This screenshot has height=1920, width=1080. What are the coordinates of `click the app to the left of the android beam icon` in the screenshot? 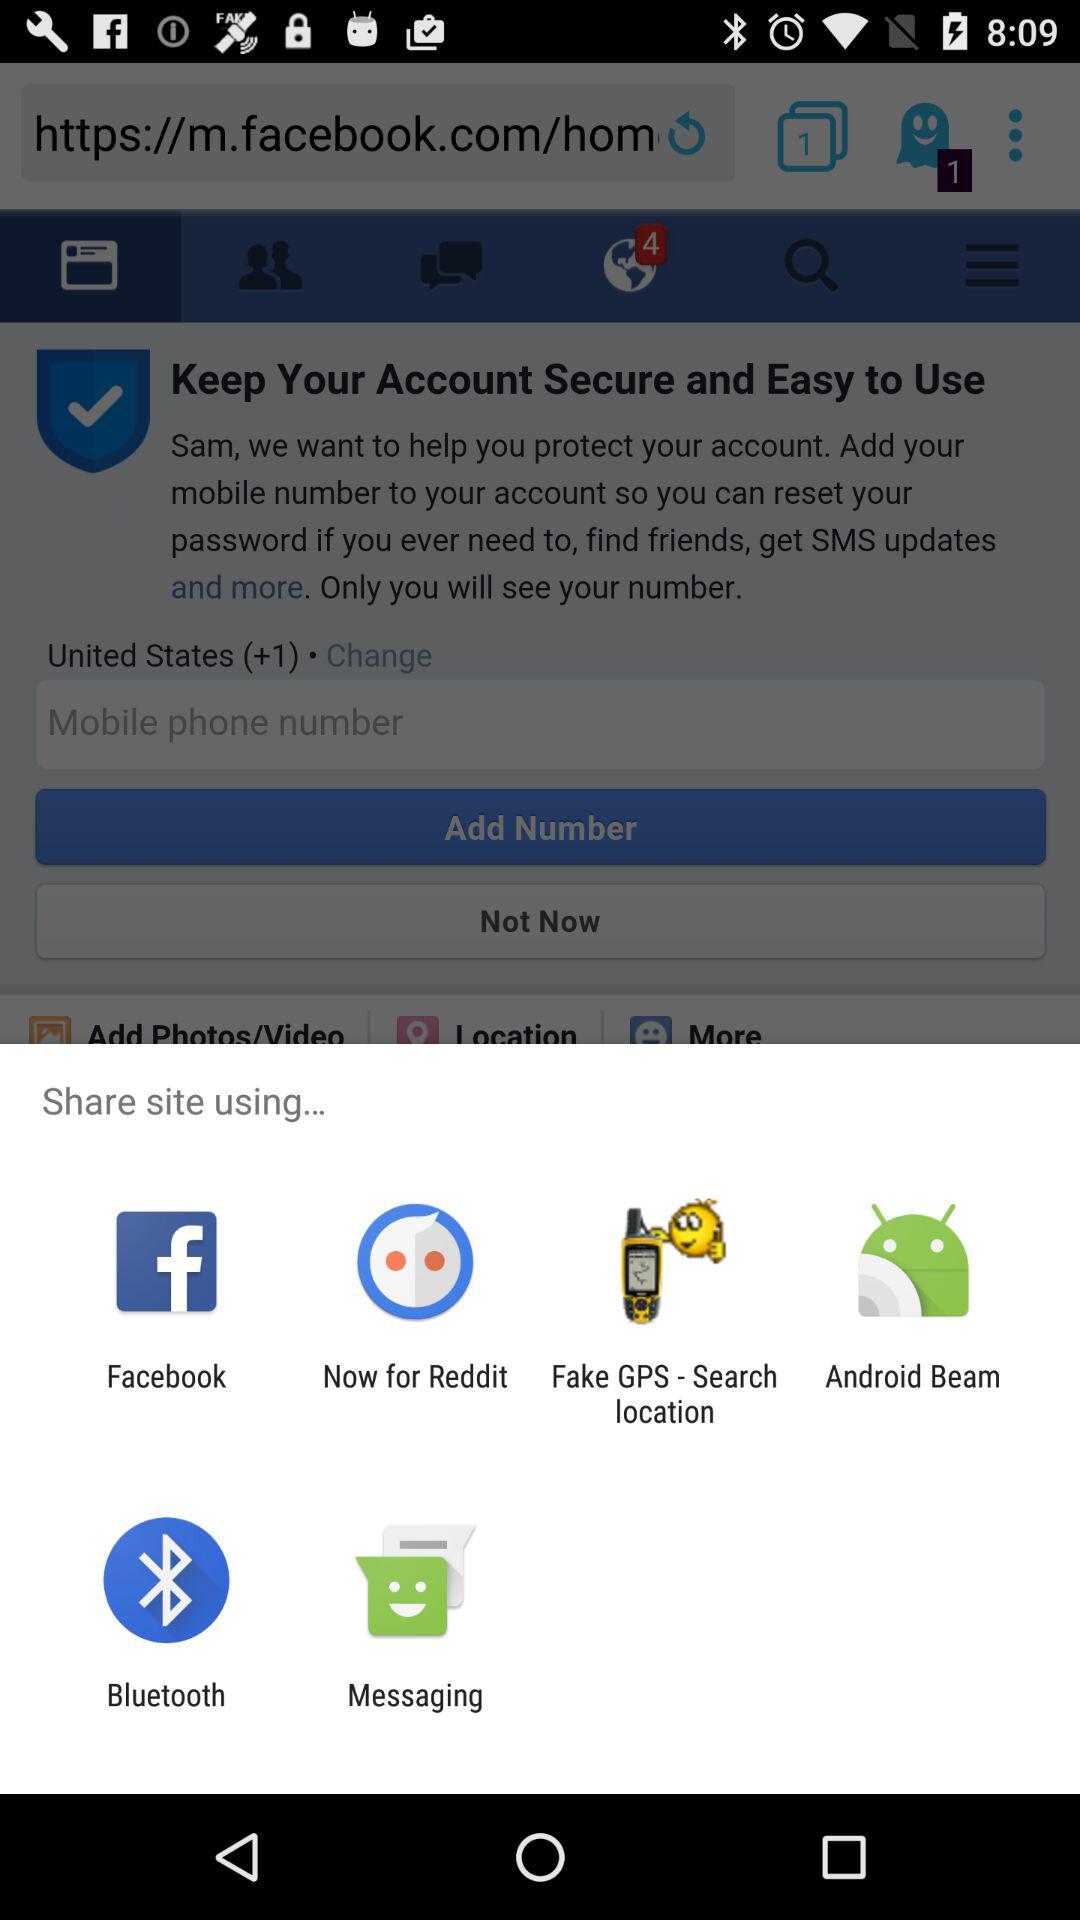 It's located at (664, 1393).